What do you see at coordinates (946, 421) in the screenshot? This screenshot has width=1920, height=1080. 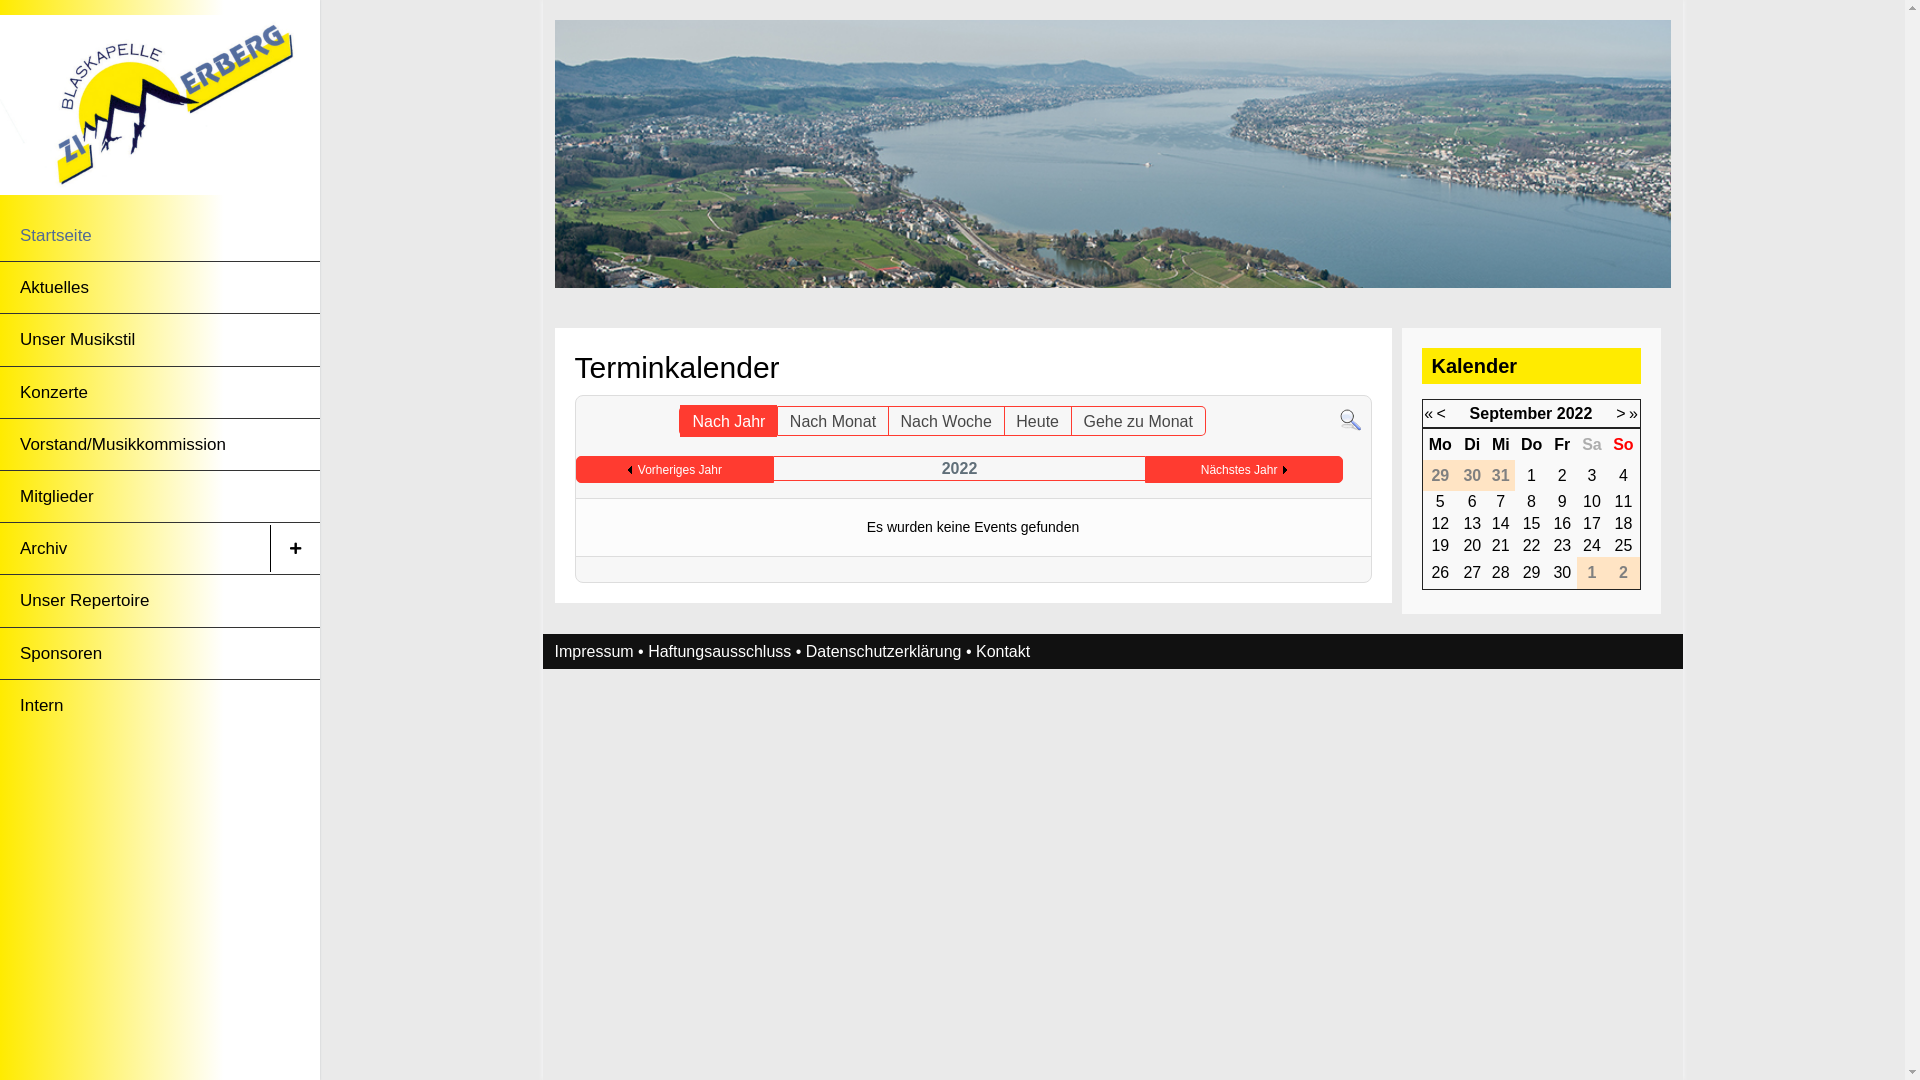 I see `Nach Woche` at bounding box center [946, 421].